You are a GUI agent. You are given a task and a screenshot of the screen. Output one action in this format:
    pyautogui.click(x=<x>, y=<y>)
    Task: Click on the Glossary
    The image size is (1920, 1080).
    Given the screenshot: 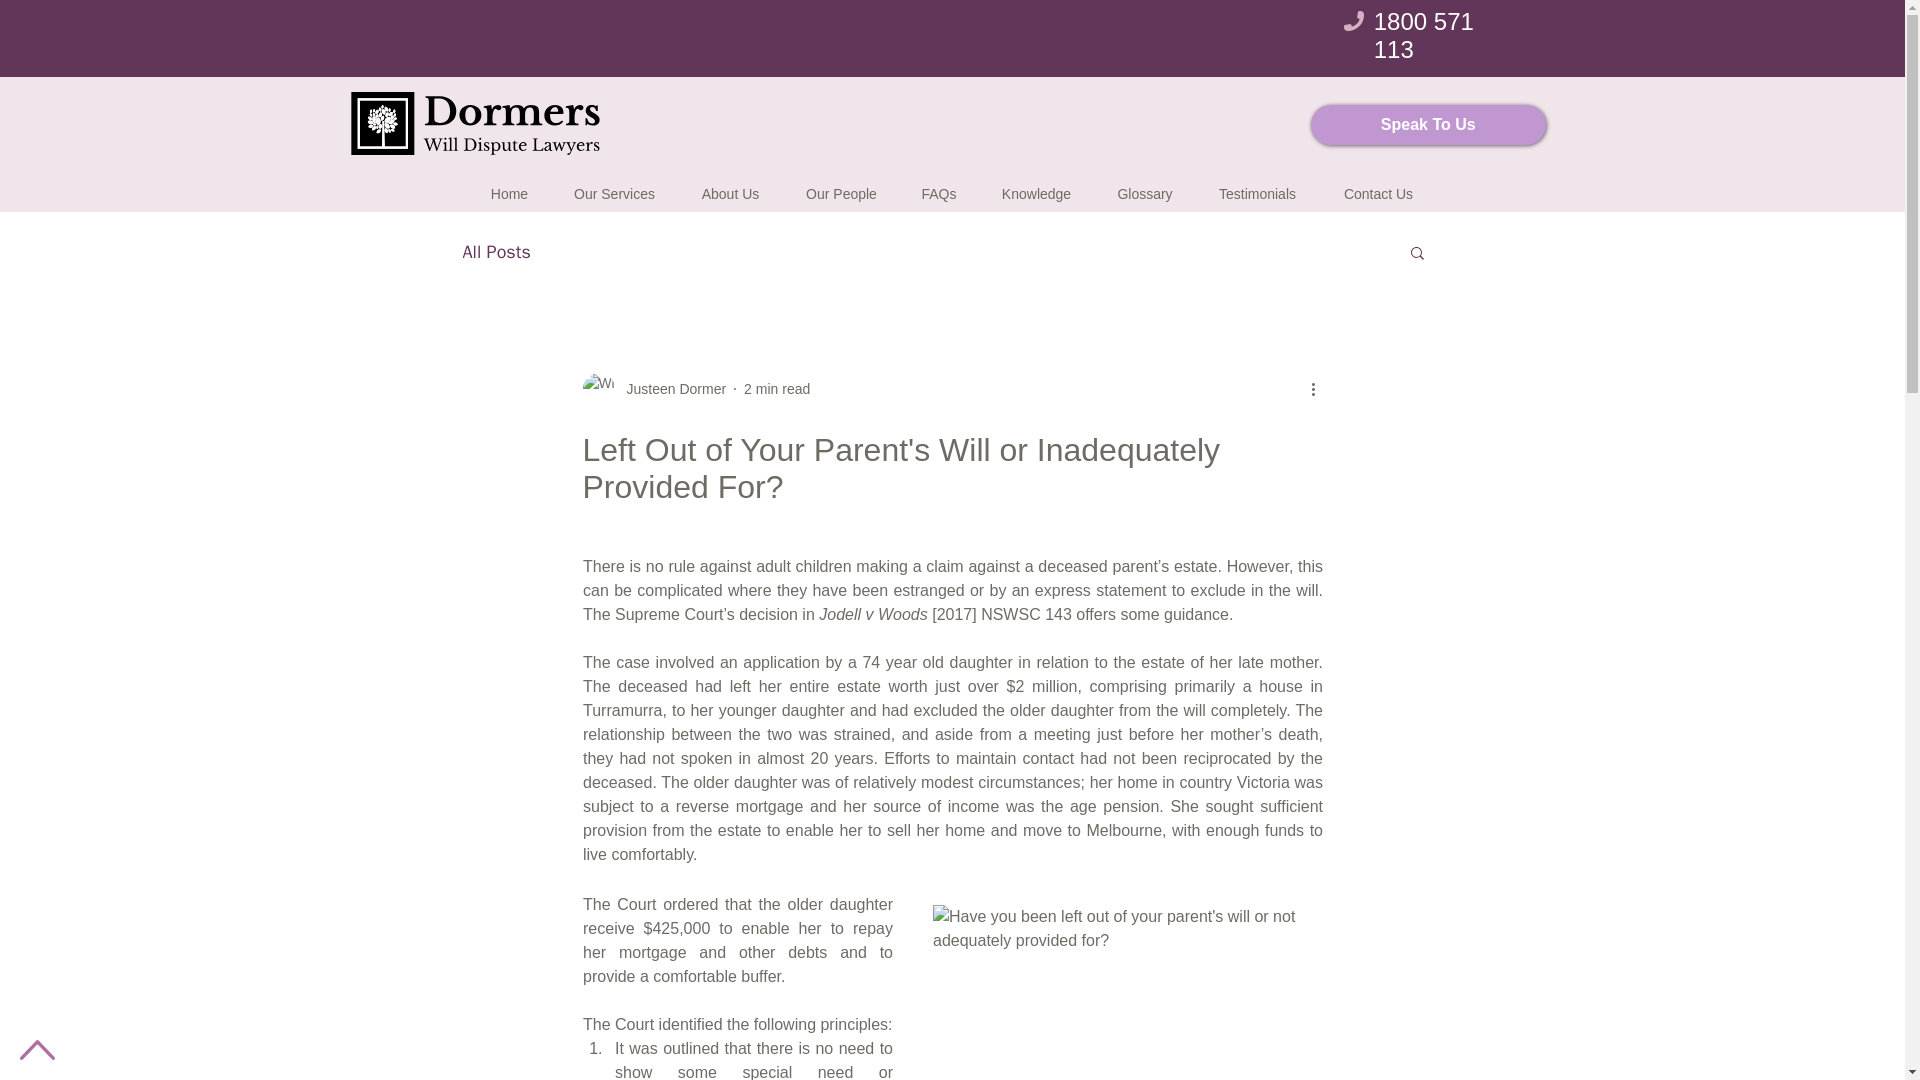 What is the action you would take?
    pyautogui.click(x=1145, y=184)
    